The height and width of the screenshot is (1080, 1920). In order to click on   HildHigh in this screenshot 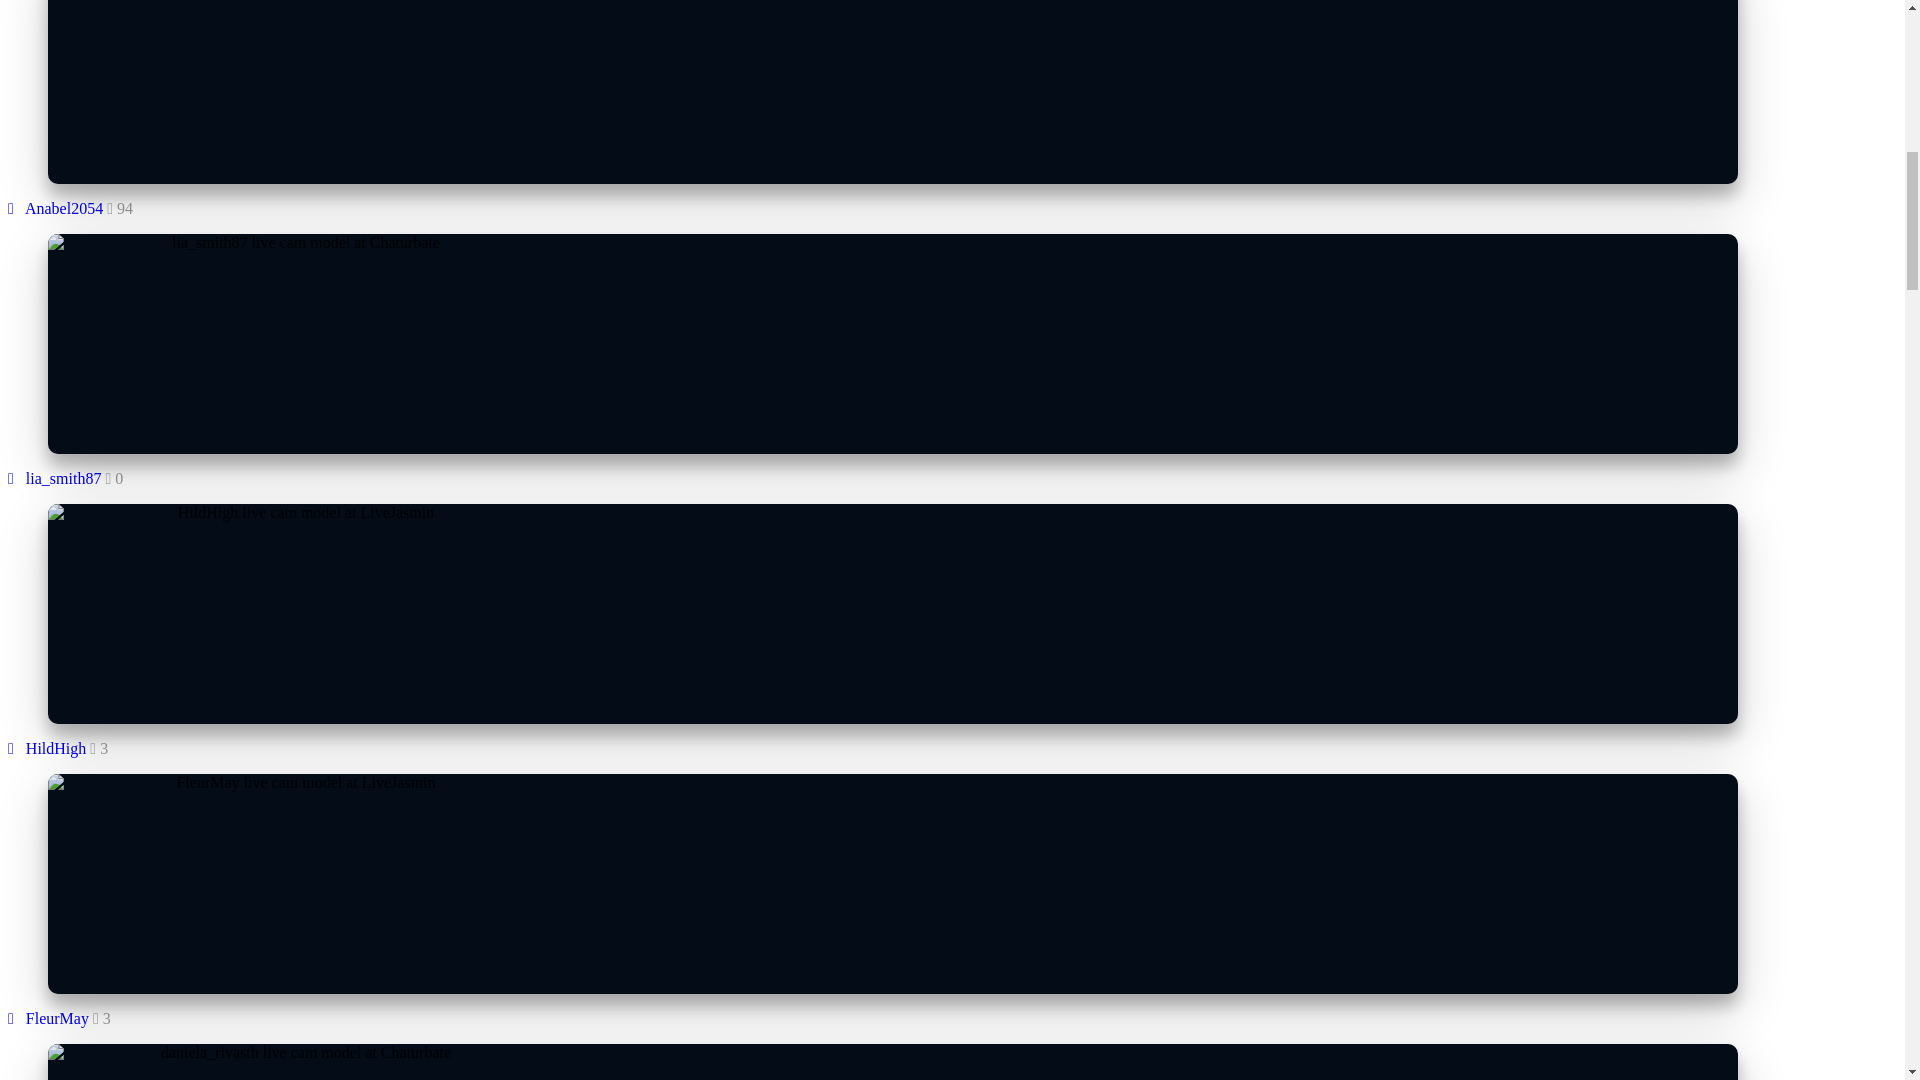, I will do `click(46, 748)`.